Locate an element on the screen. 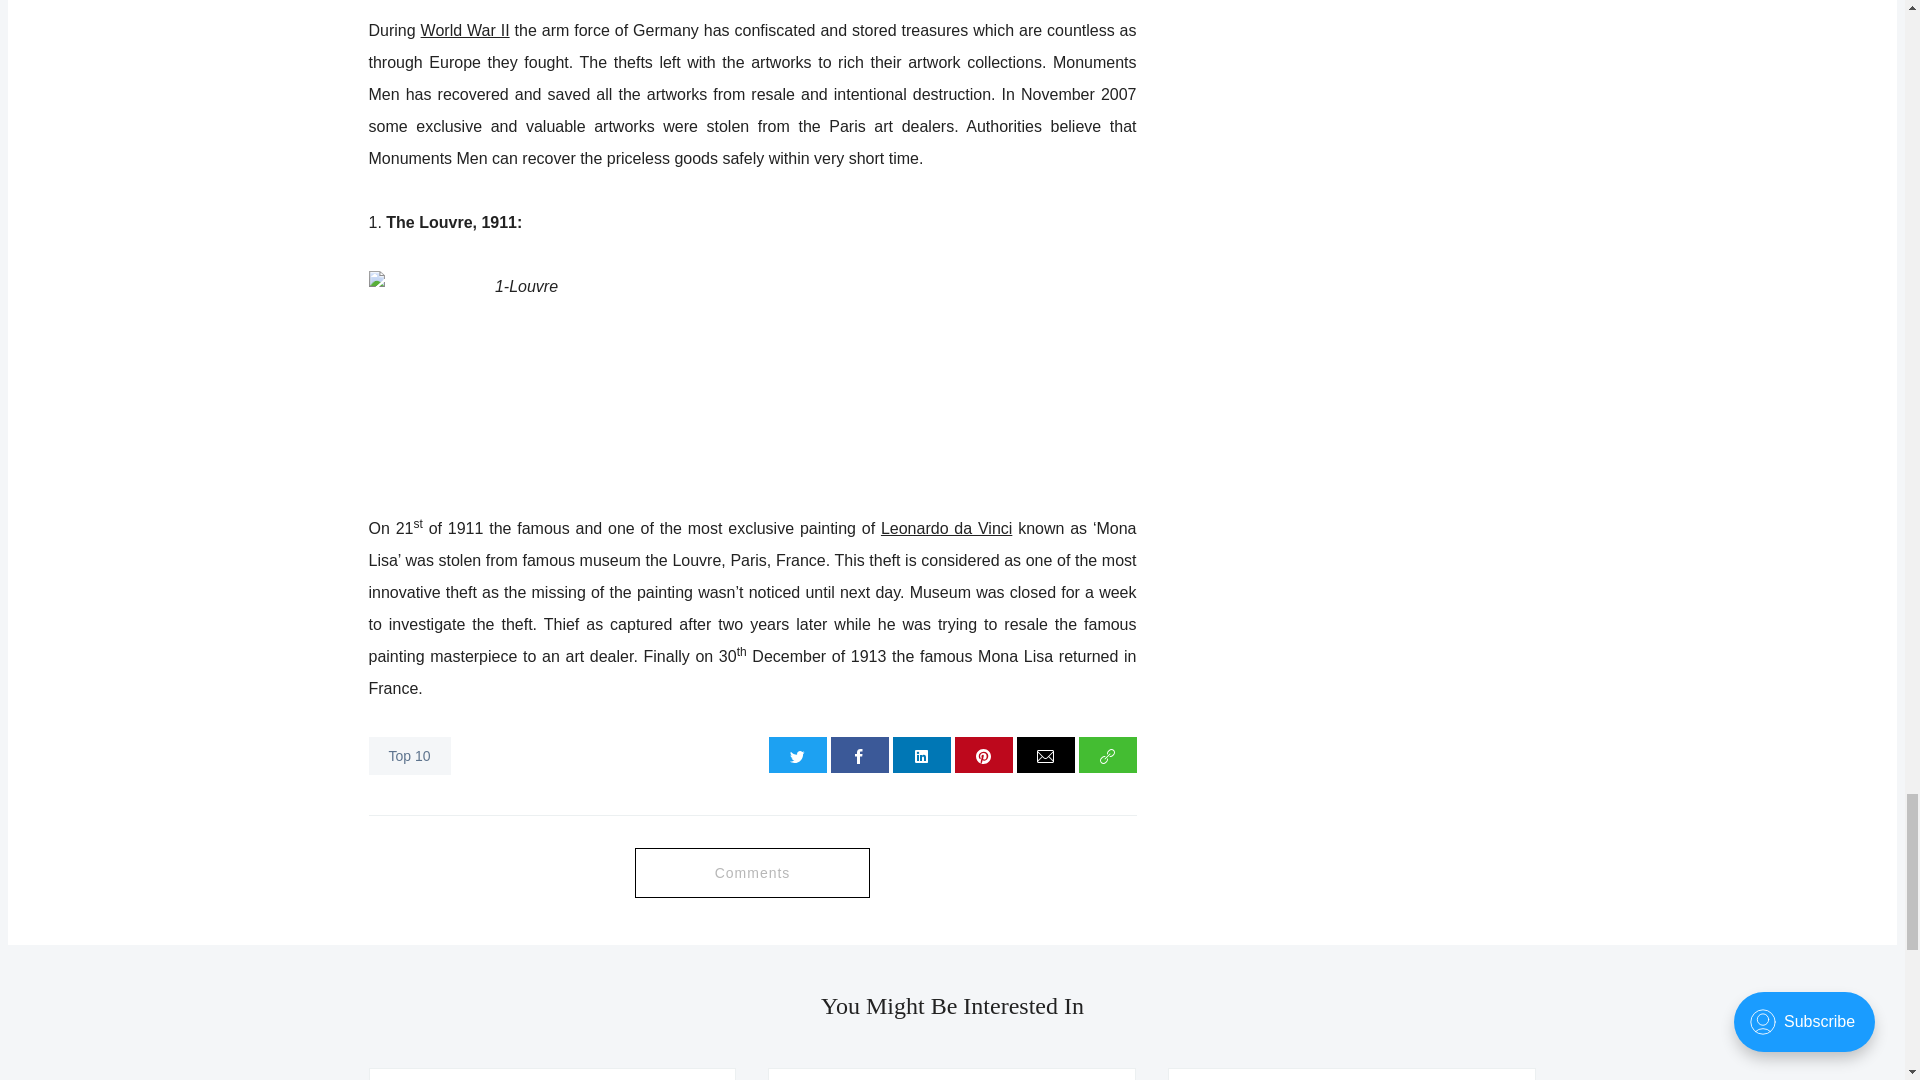 The height and width of the screenshot is (1080, 1920). Share via Email is located at coordinates (1046, 754).